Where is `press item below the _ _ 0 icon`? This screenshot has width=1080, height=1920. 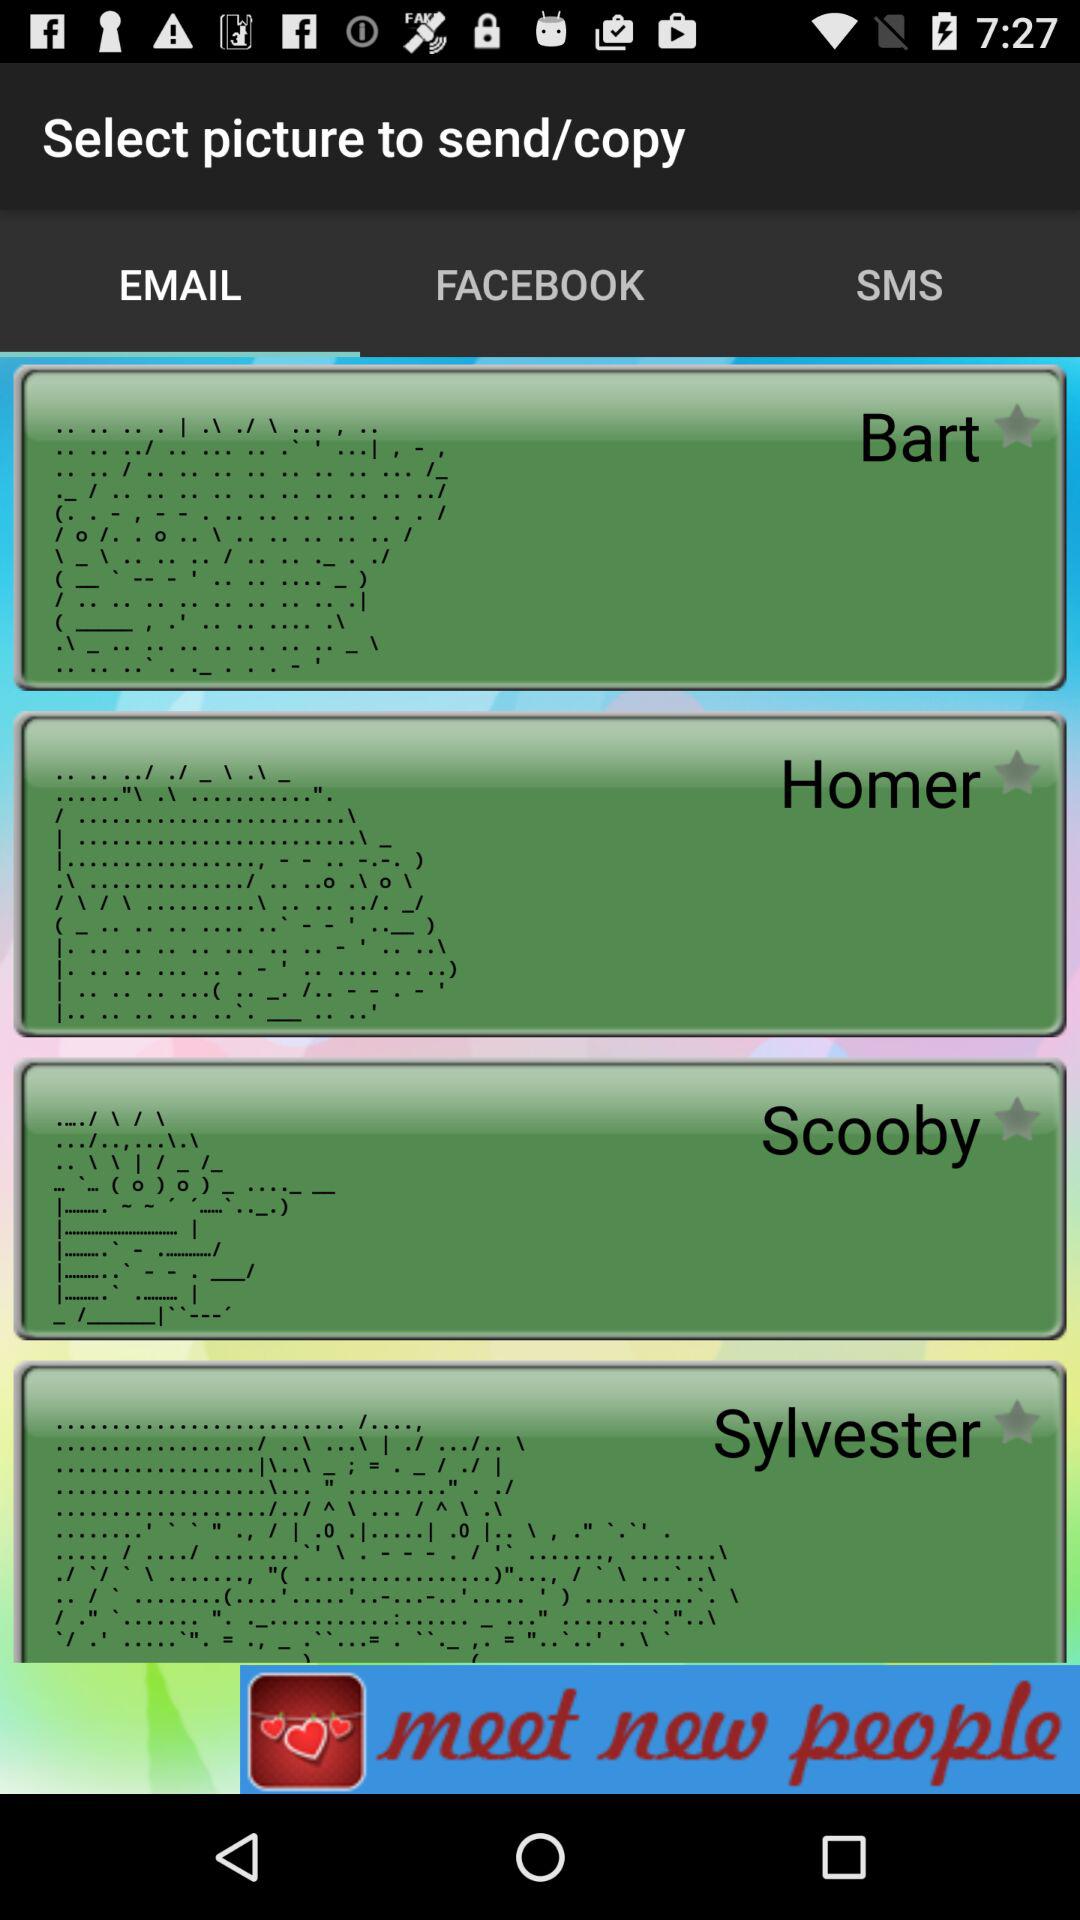 press item below the _ _ 0 icon is located at coordinates (660, 1729).